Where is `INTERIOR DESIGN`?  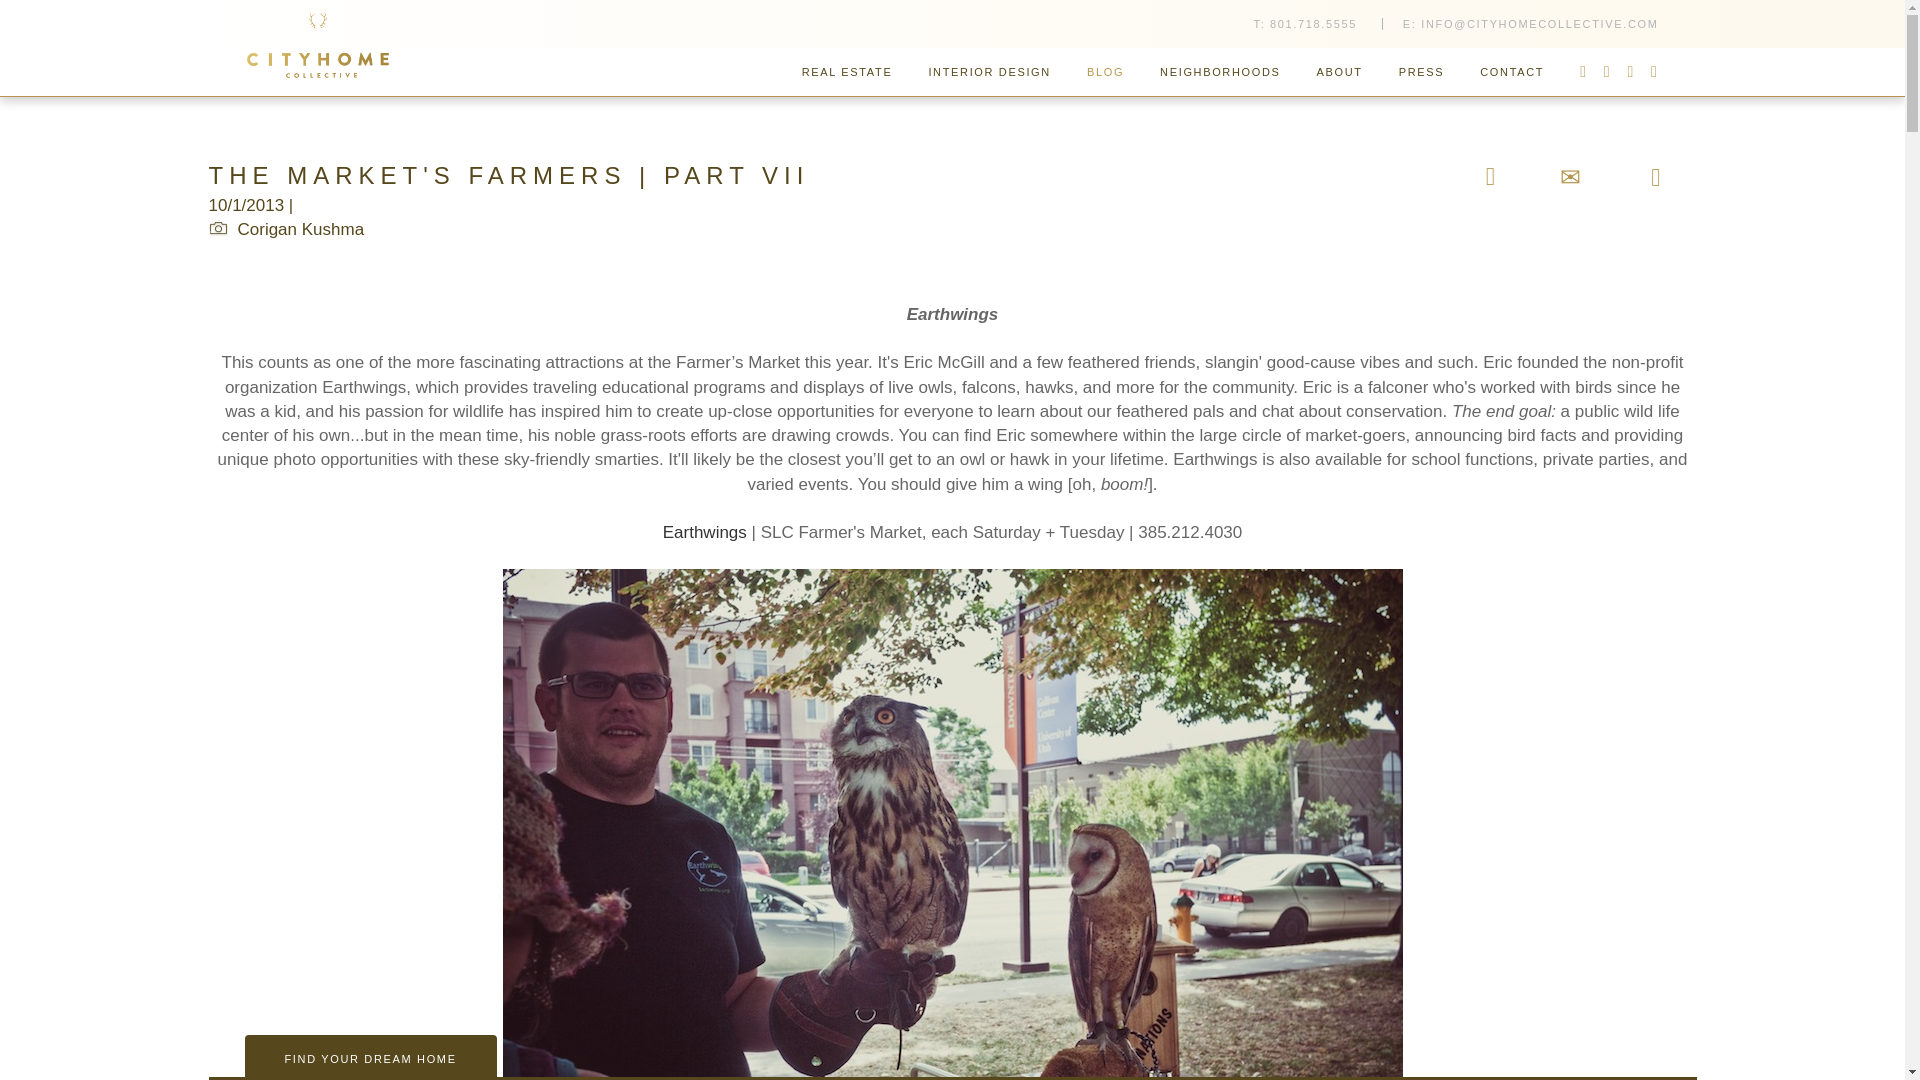
INTERIOR DESIGN is located at coordinates (990, 72).